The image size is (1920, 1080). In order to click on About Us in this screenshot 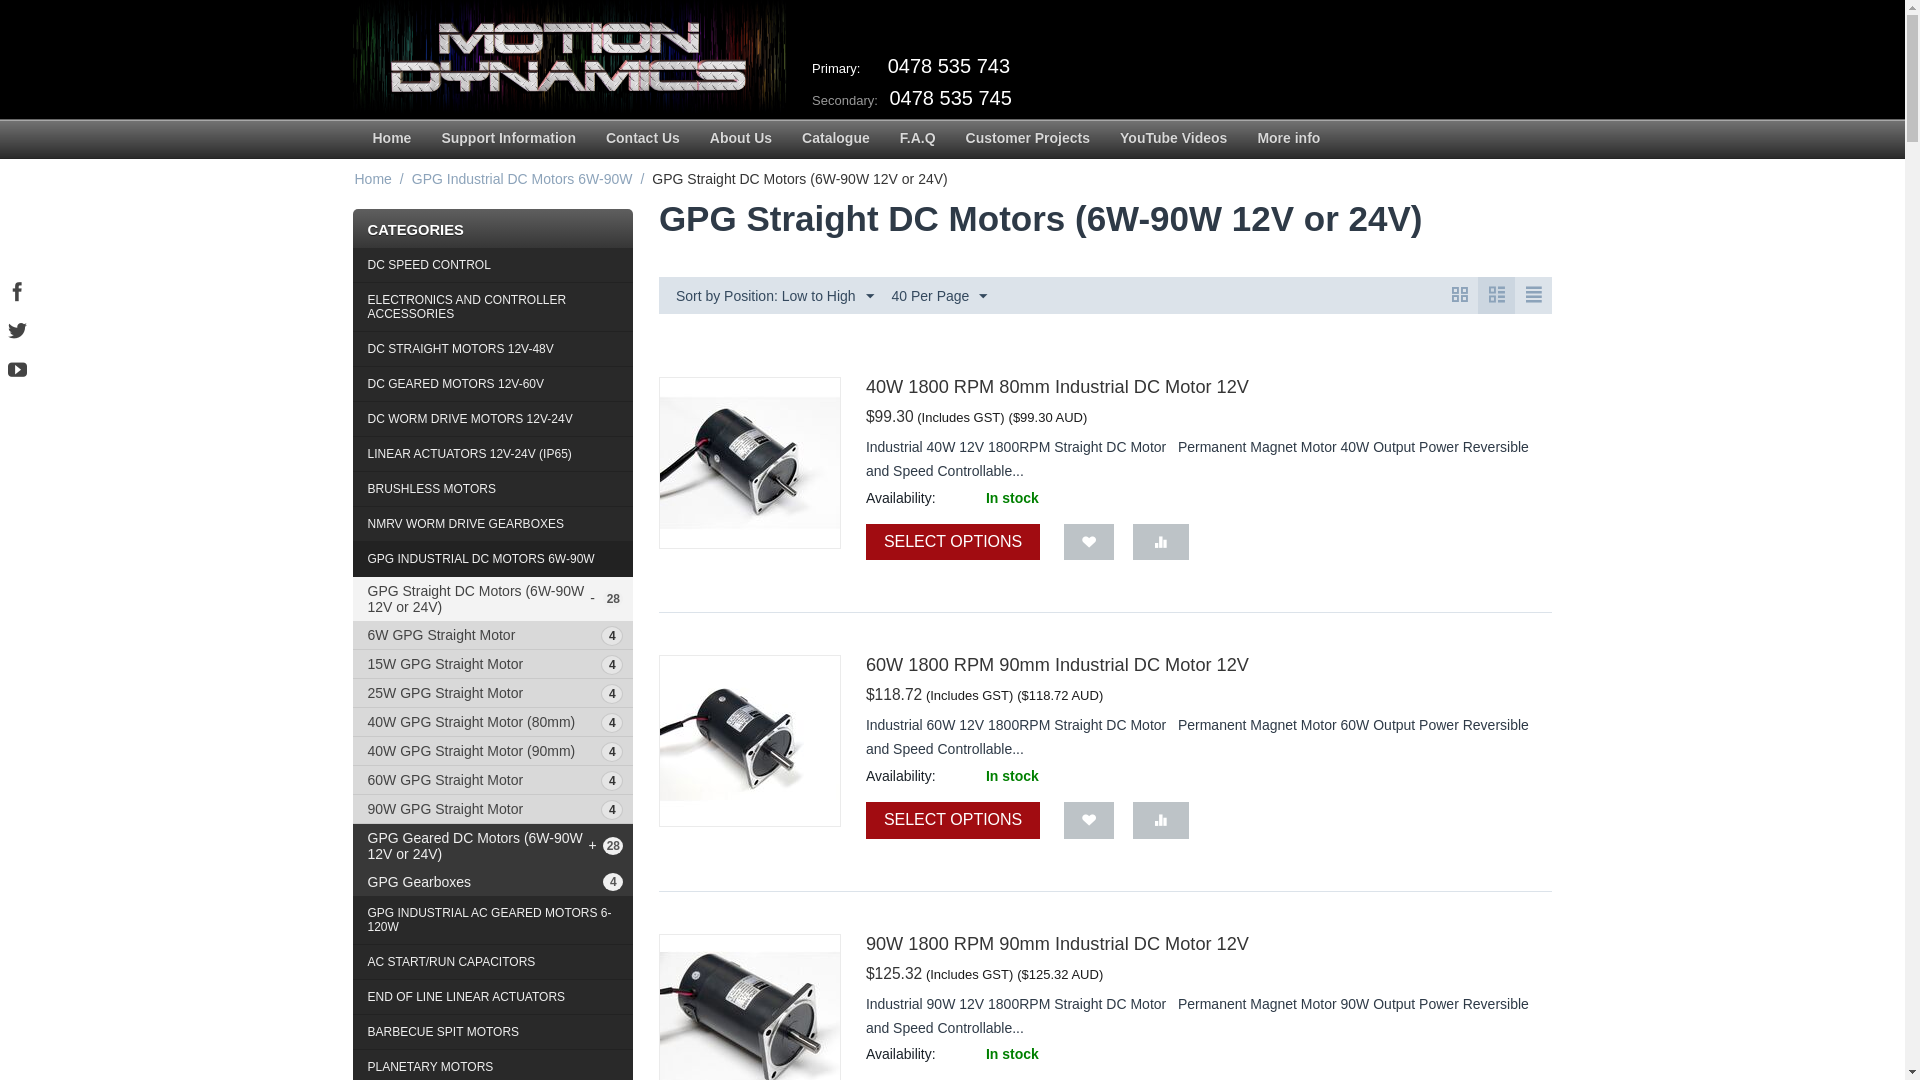, I will do `click(741, 140)`.